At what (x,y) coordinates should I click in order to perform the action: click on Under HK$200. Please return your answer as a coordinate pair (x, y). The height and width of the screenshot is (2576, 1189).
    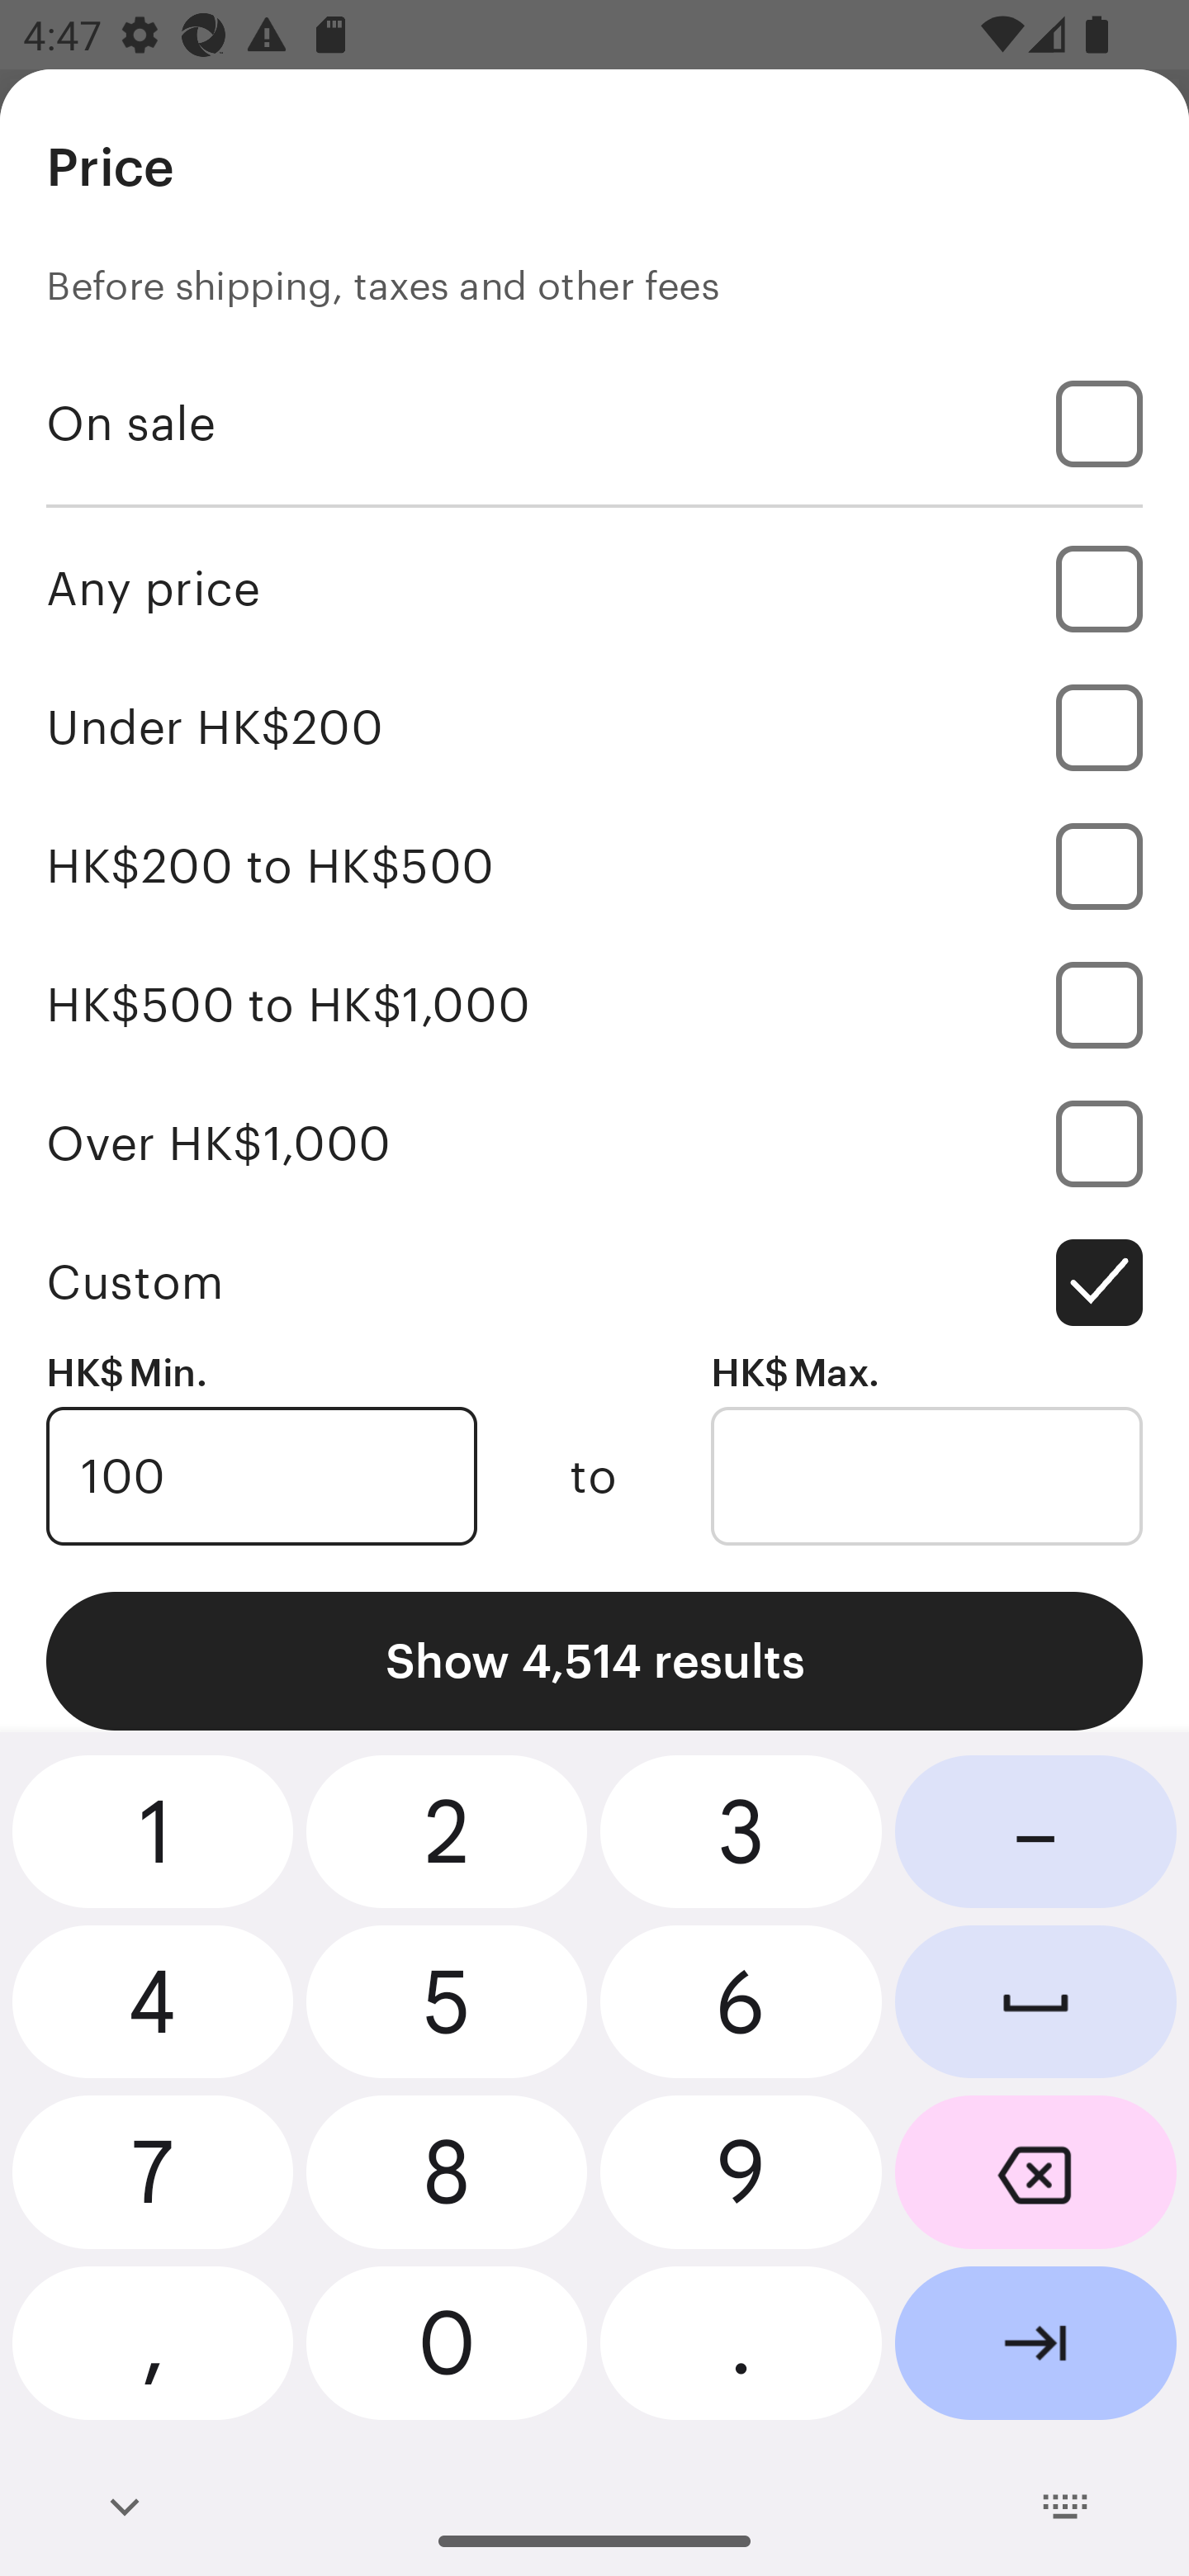
    Looking at the image, I should click on (594, 727).